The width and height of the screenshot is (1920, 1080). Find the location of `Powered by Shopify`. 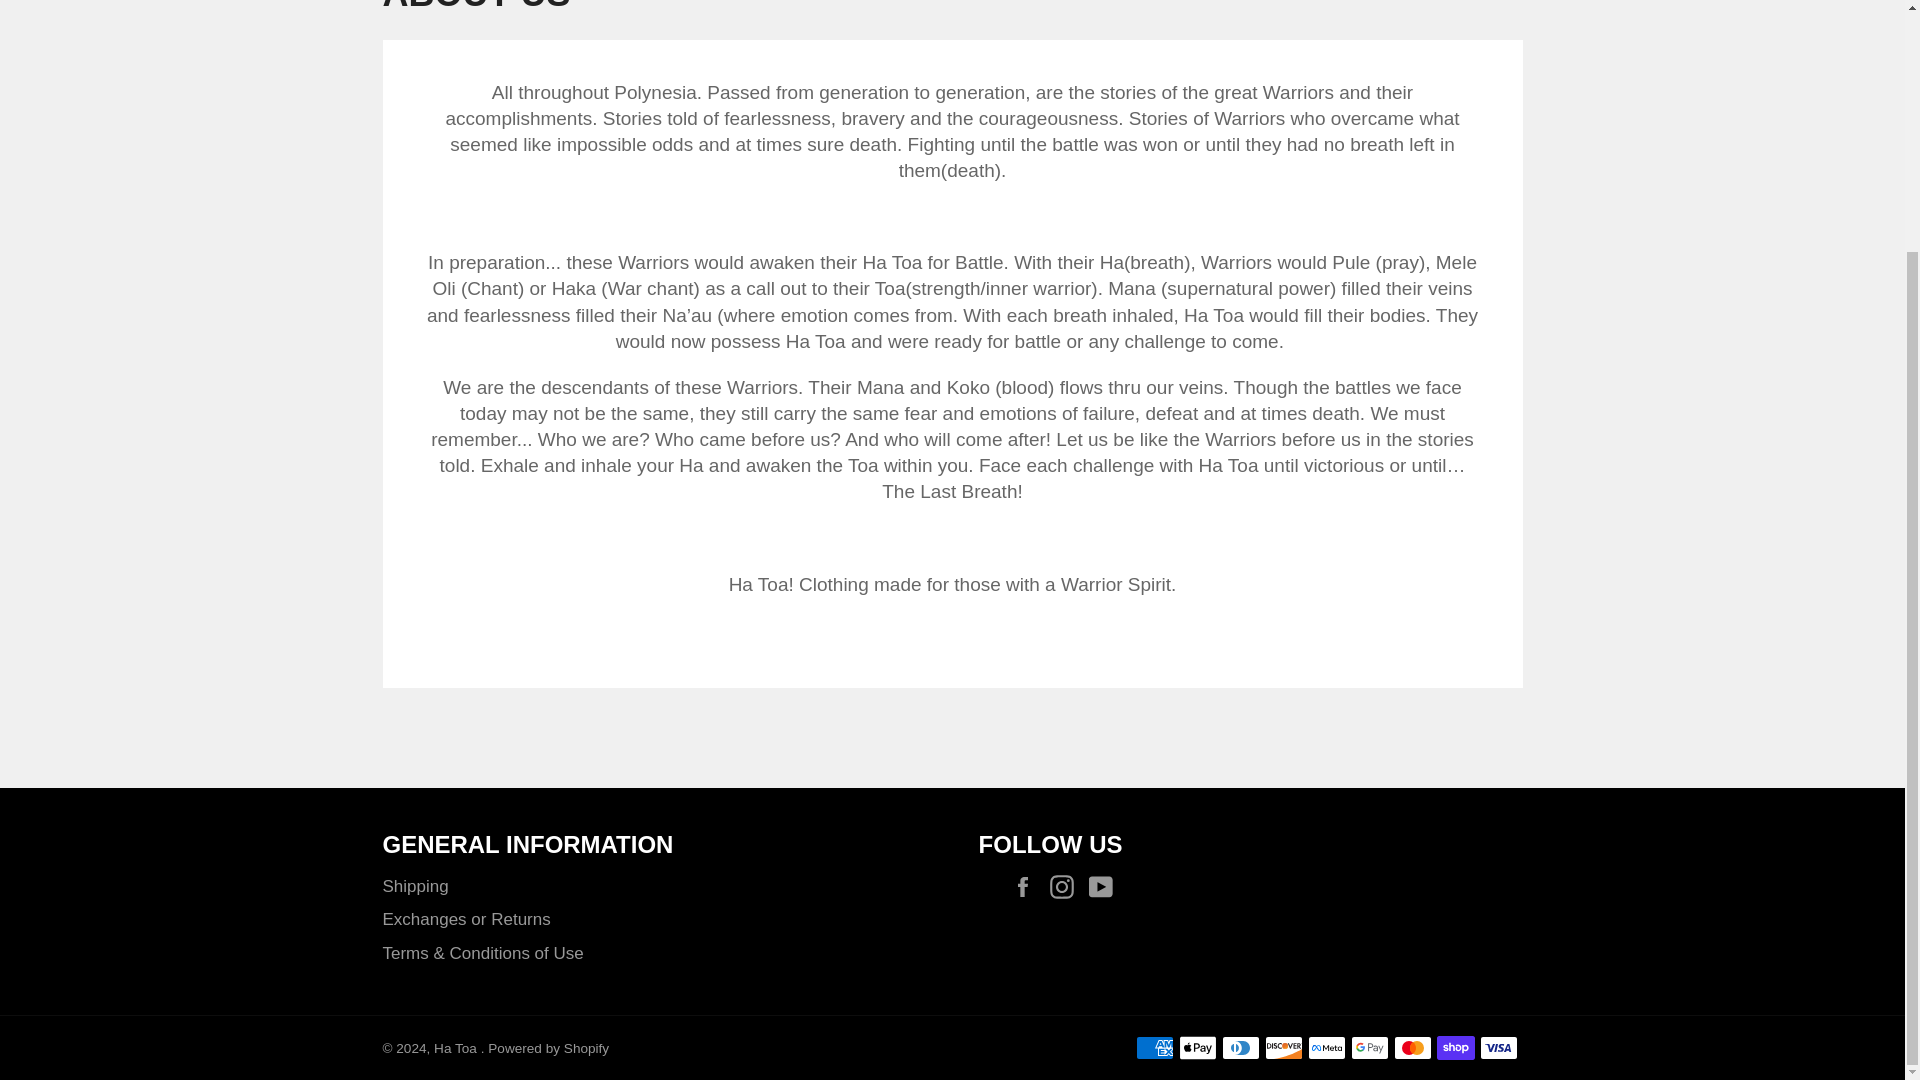

Powered by Shopify is located at coordinates (548, 1048).